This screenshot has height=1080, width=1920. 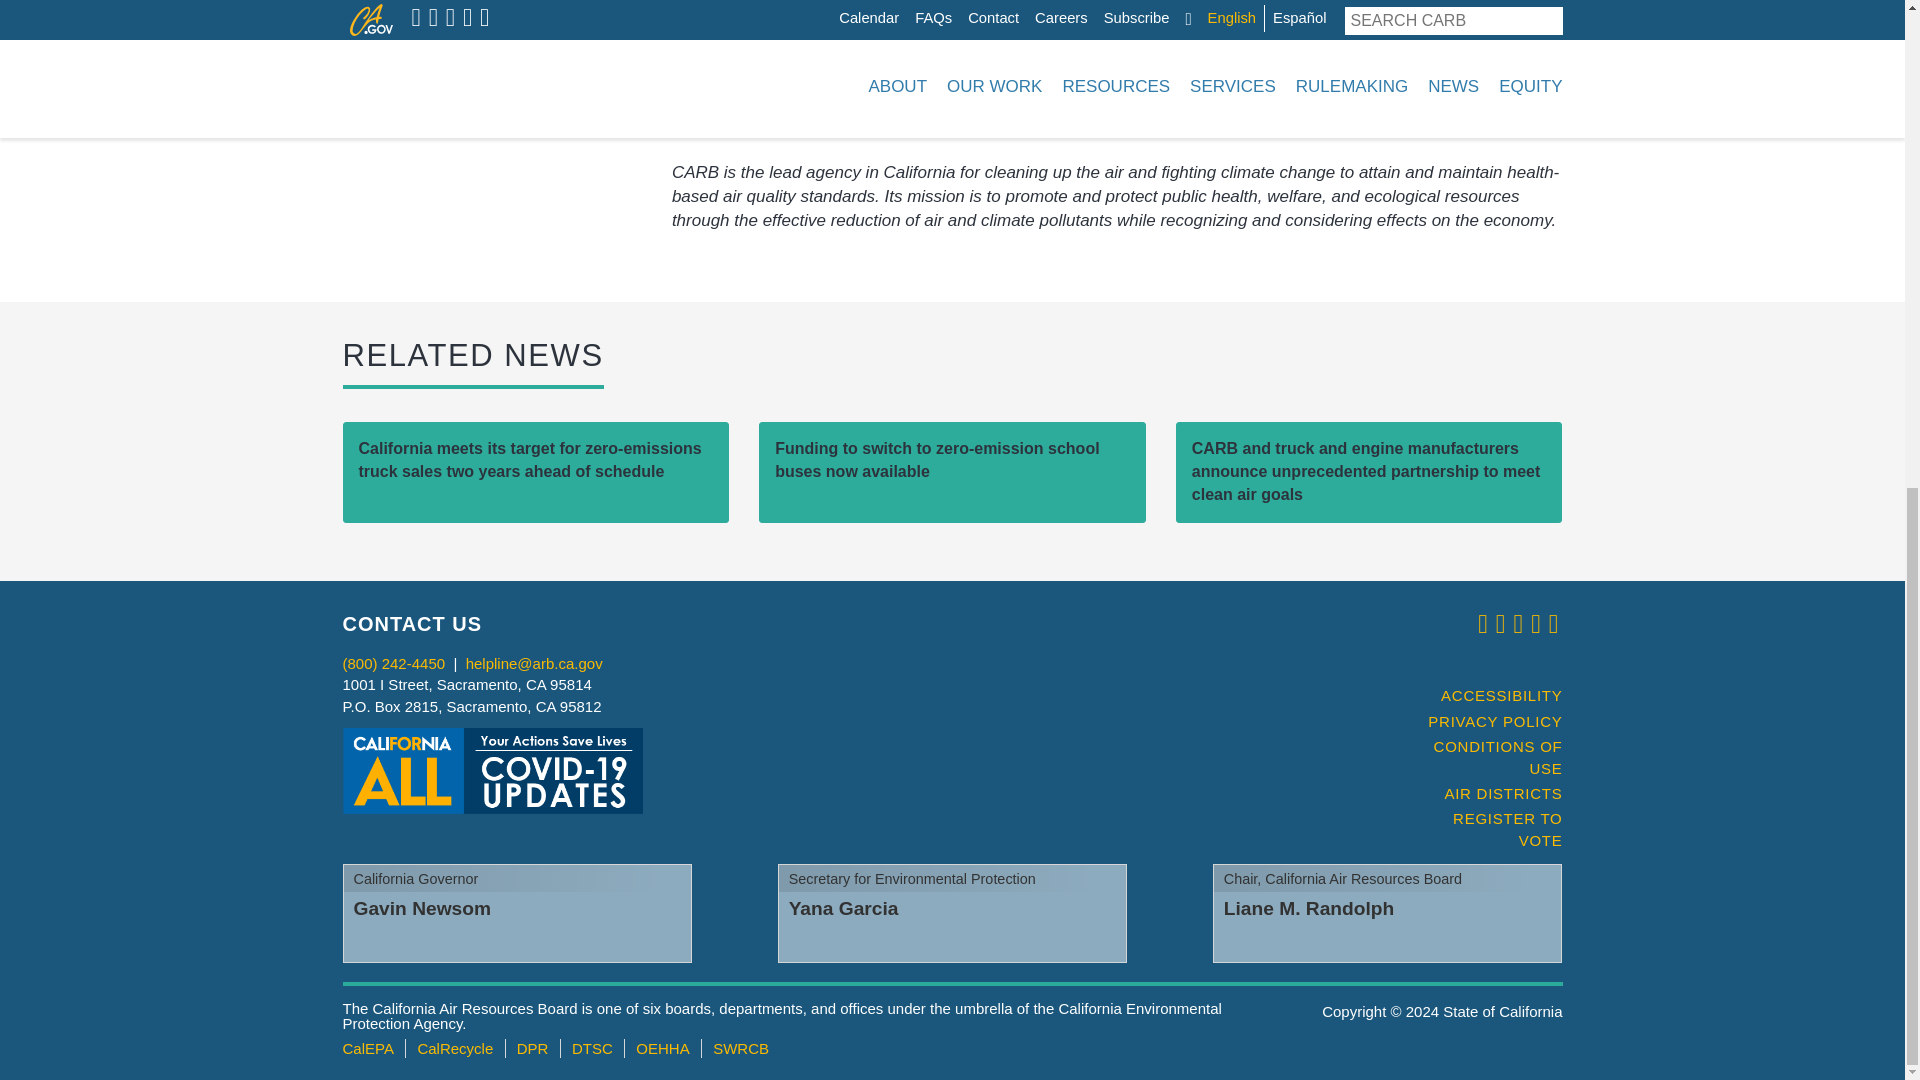 I want to click on California Environmental Protection Agency, so click(x=367, y=1048).